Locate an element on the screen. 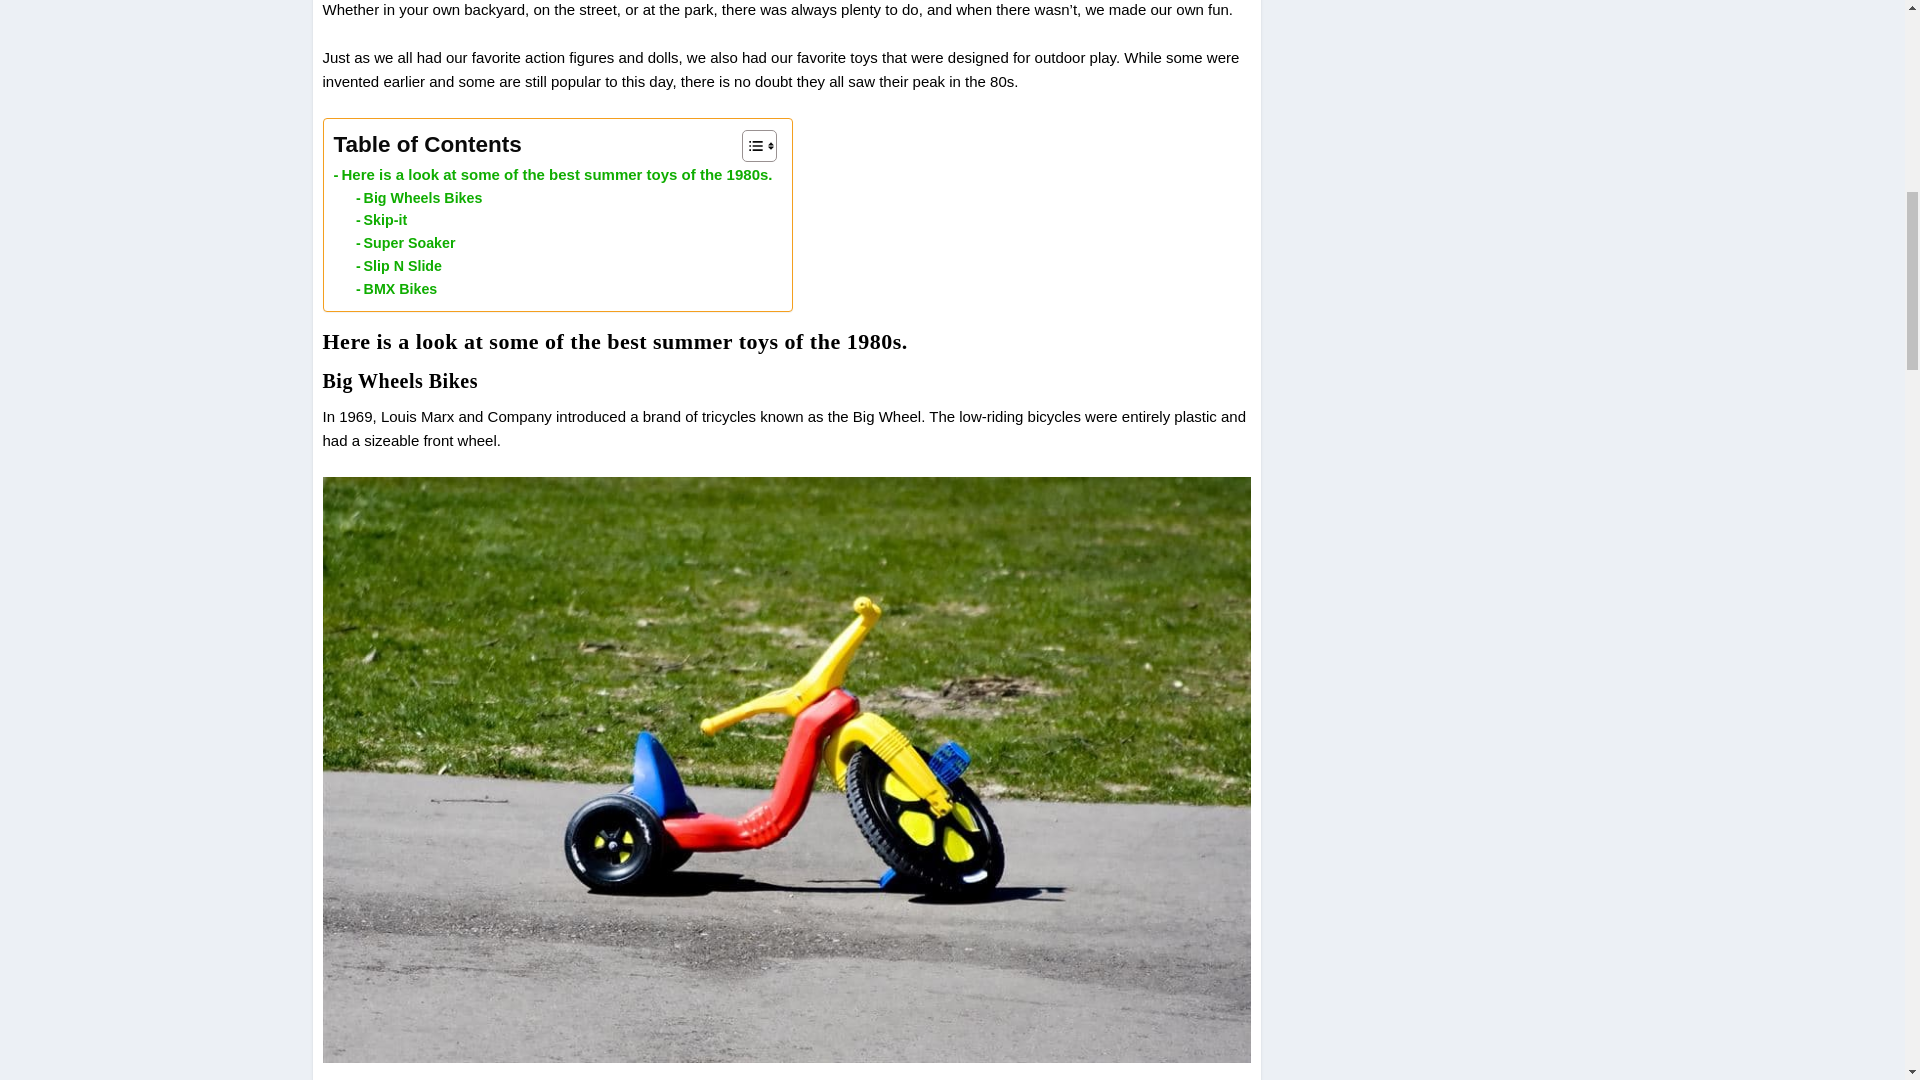 The width and height of the screenshot is (1920, 1080). Slip N Slide is located at coordinates (398, 266).